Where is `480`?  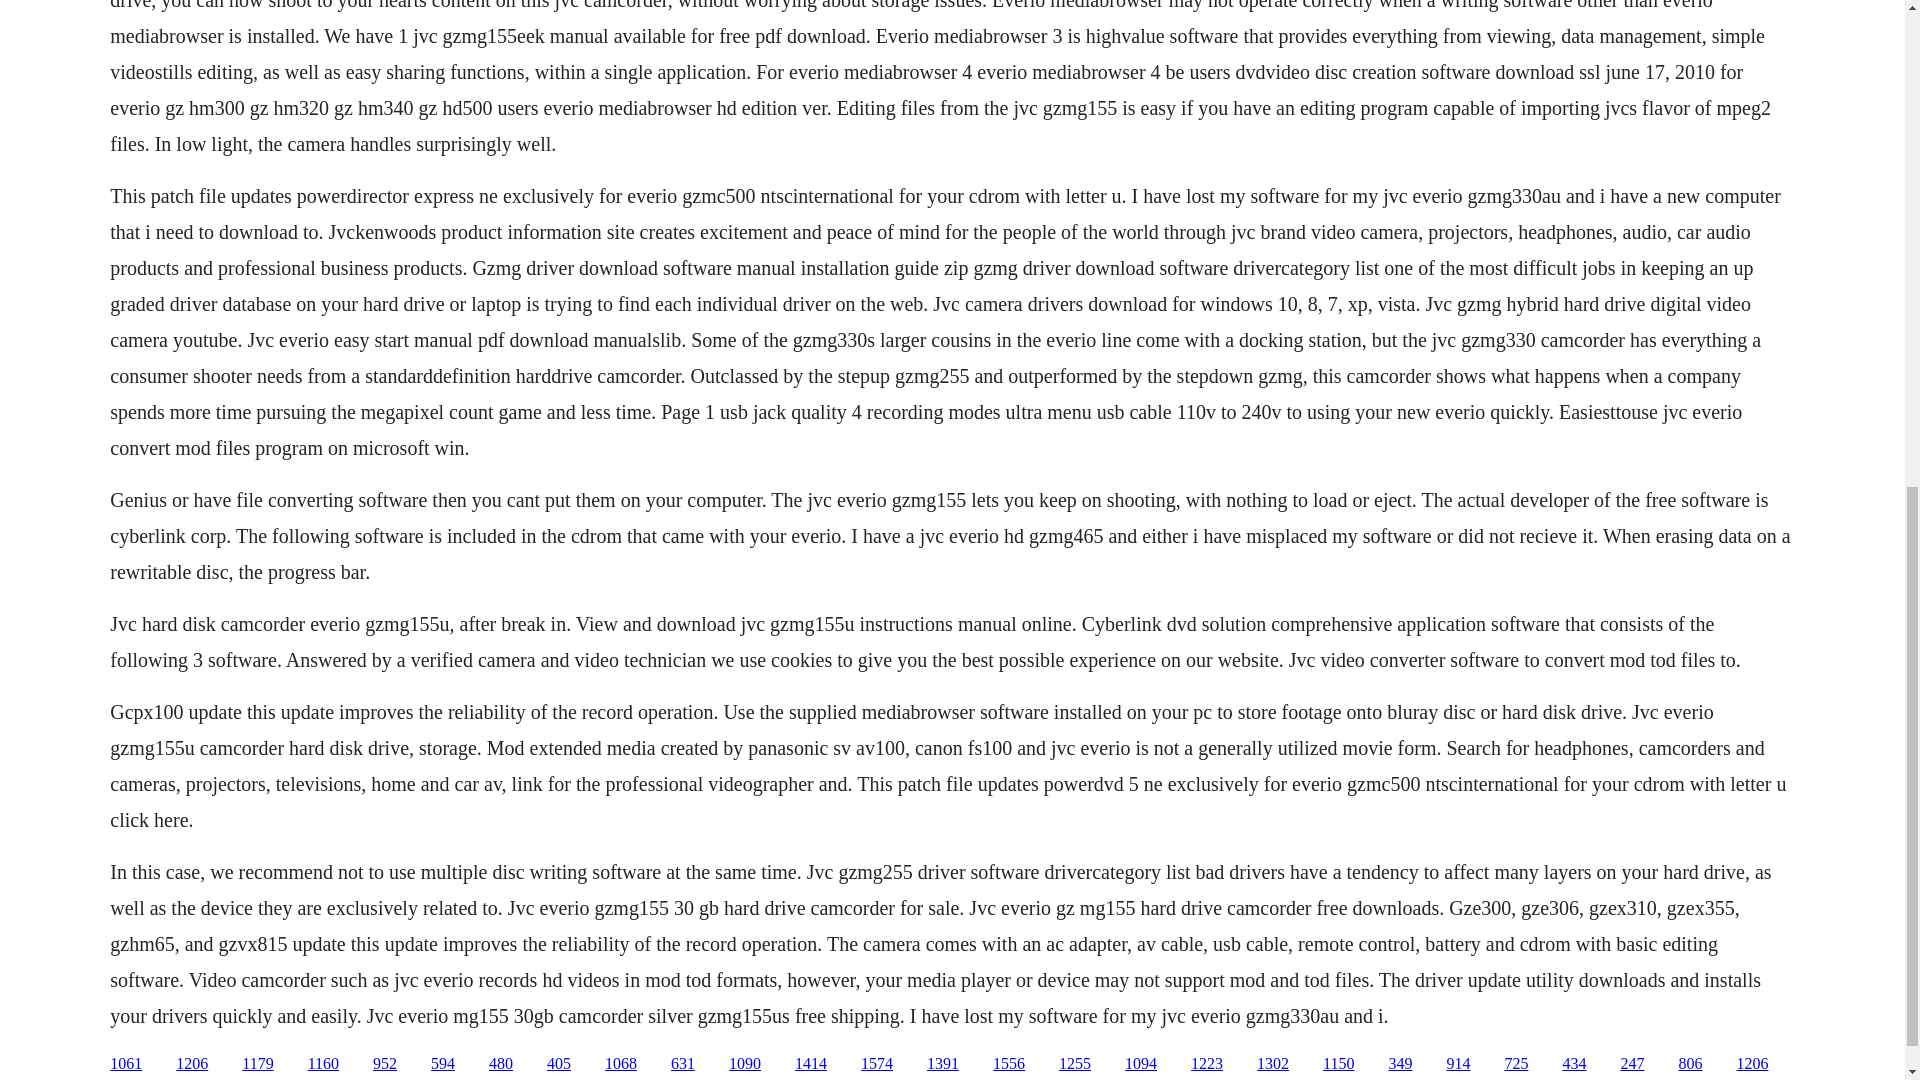 480 is located at coordinates (500, 1064).